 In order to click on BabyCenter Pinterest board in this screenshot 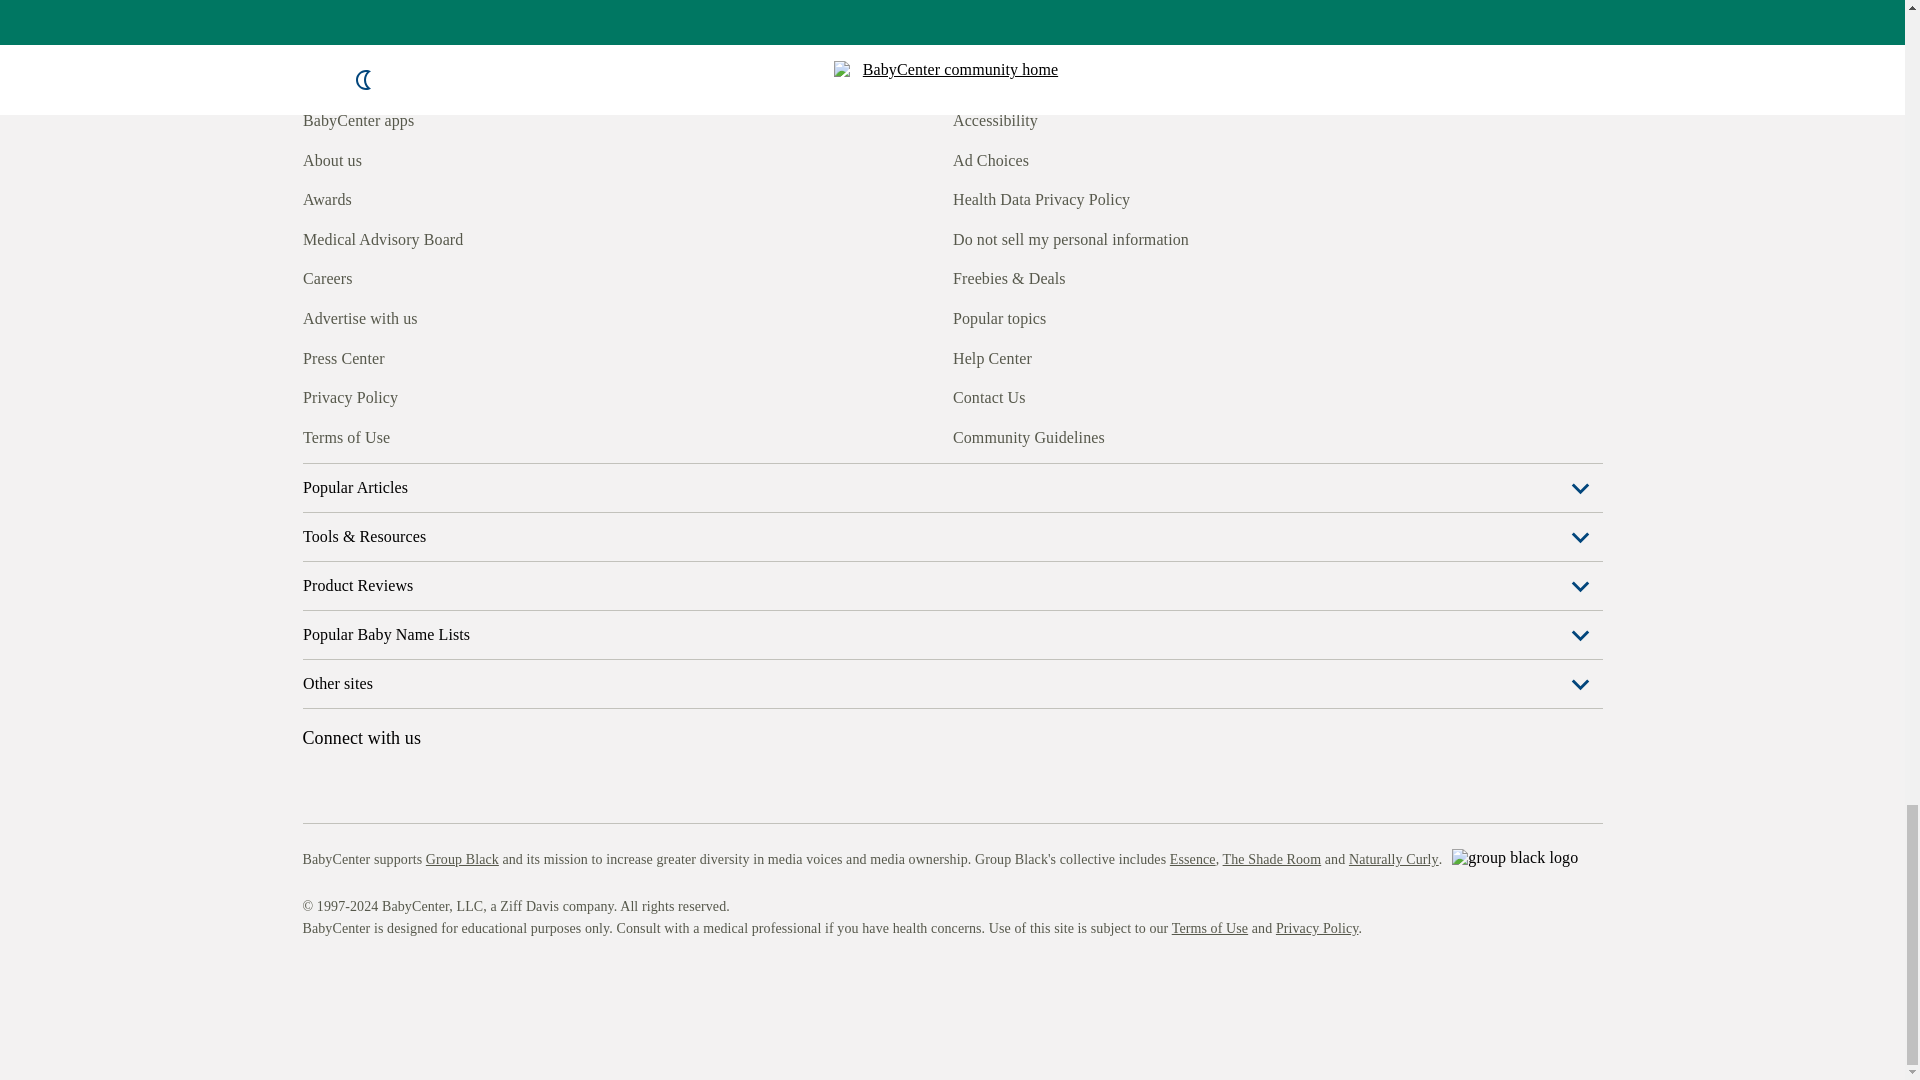, I will do `click(408, 435)`.